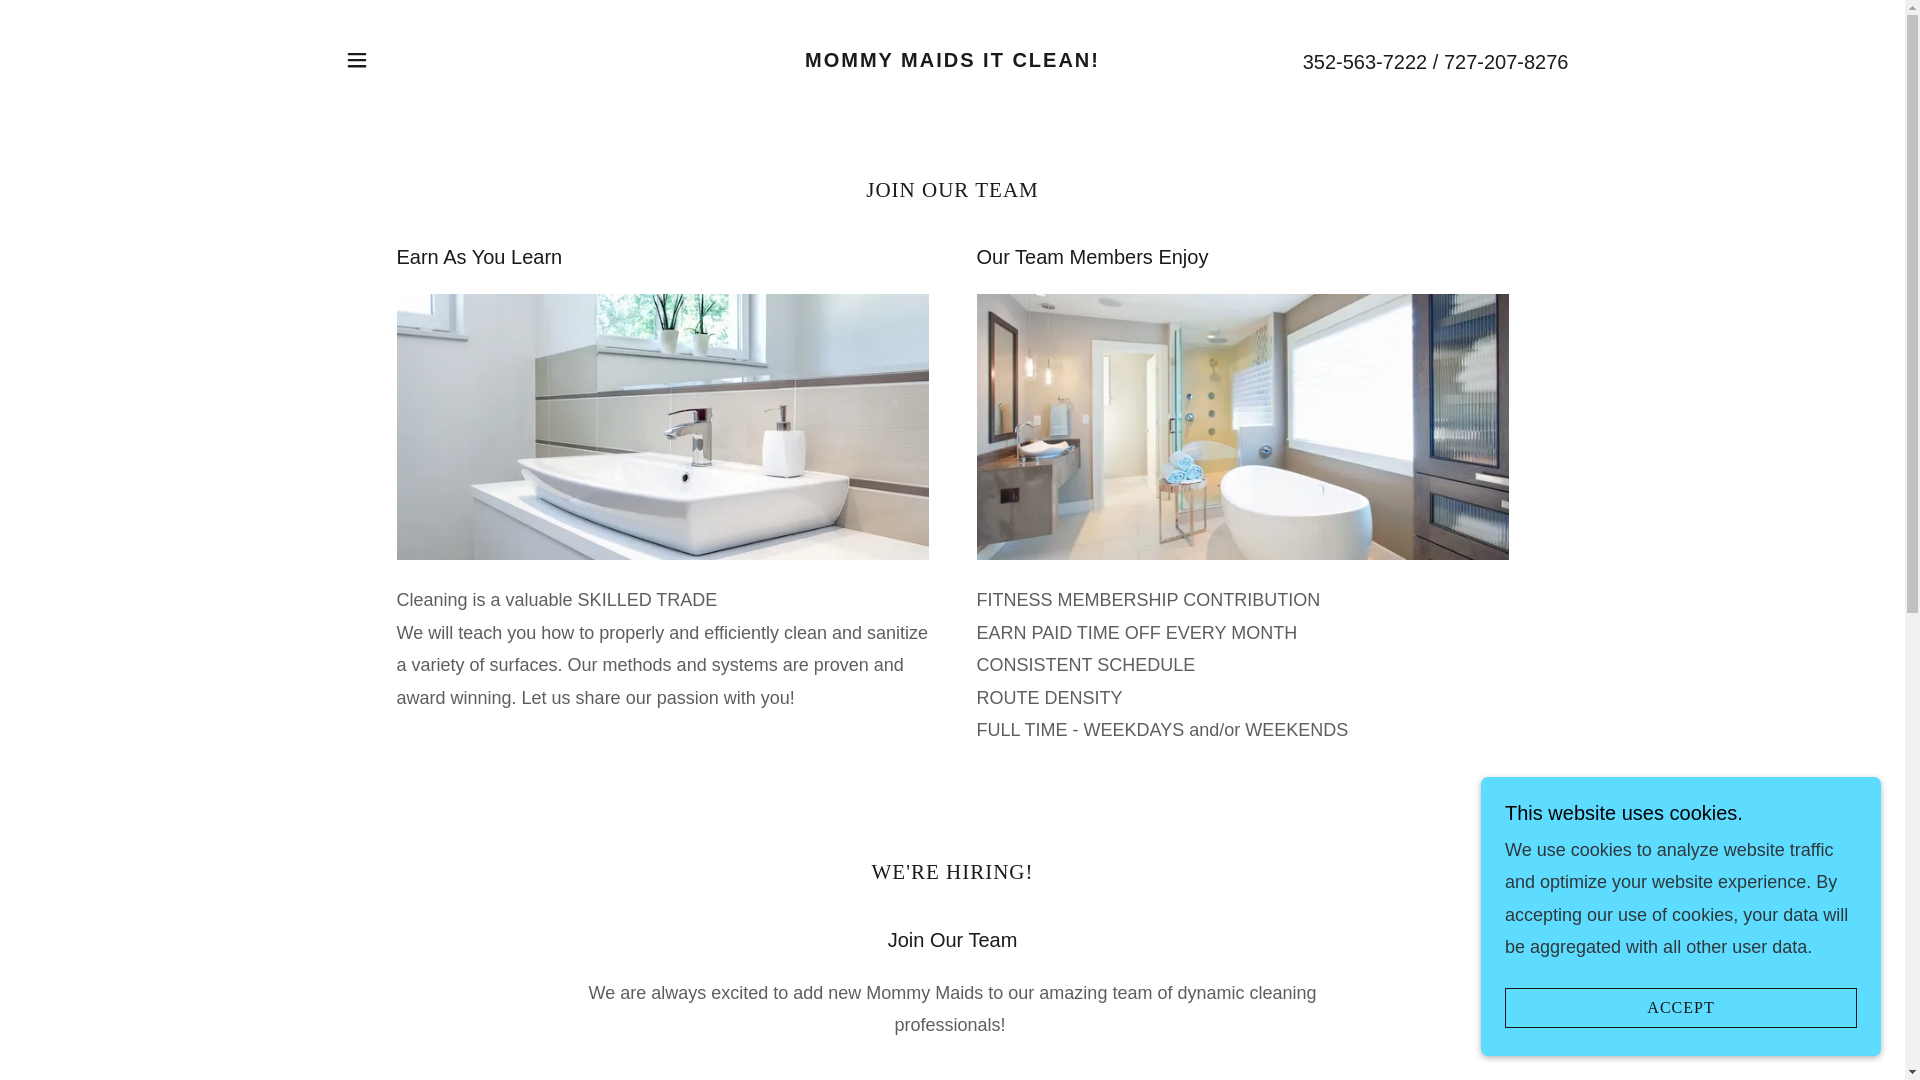 This screenshot has height=1080, width=1920. Describe the element at coordinates (1506, 60) in the screenshot. I see `727-207-8276` at that location.